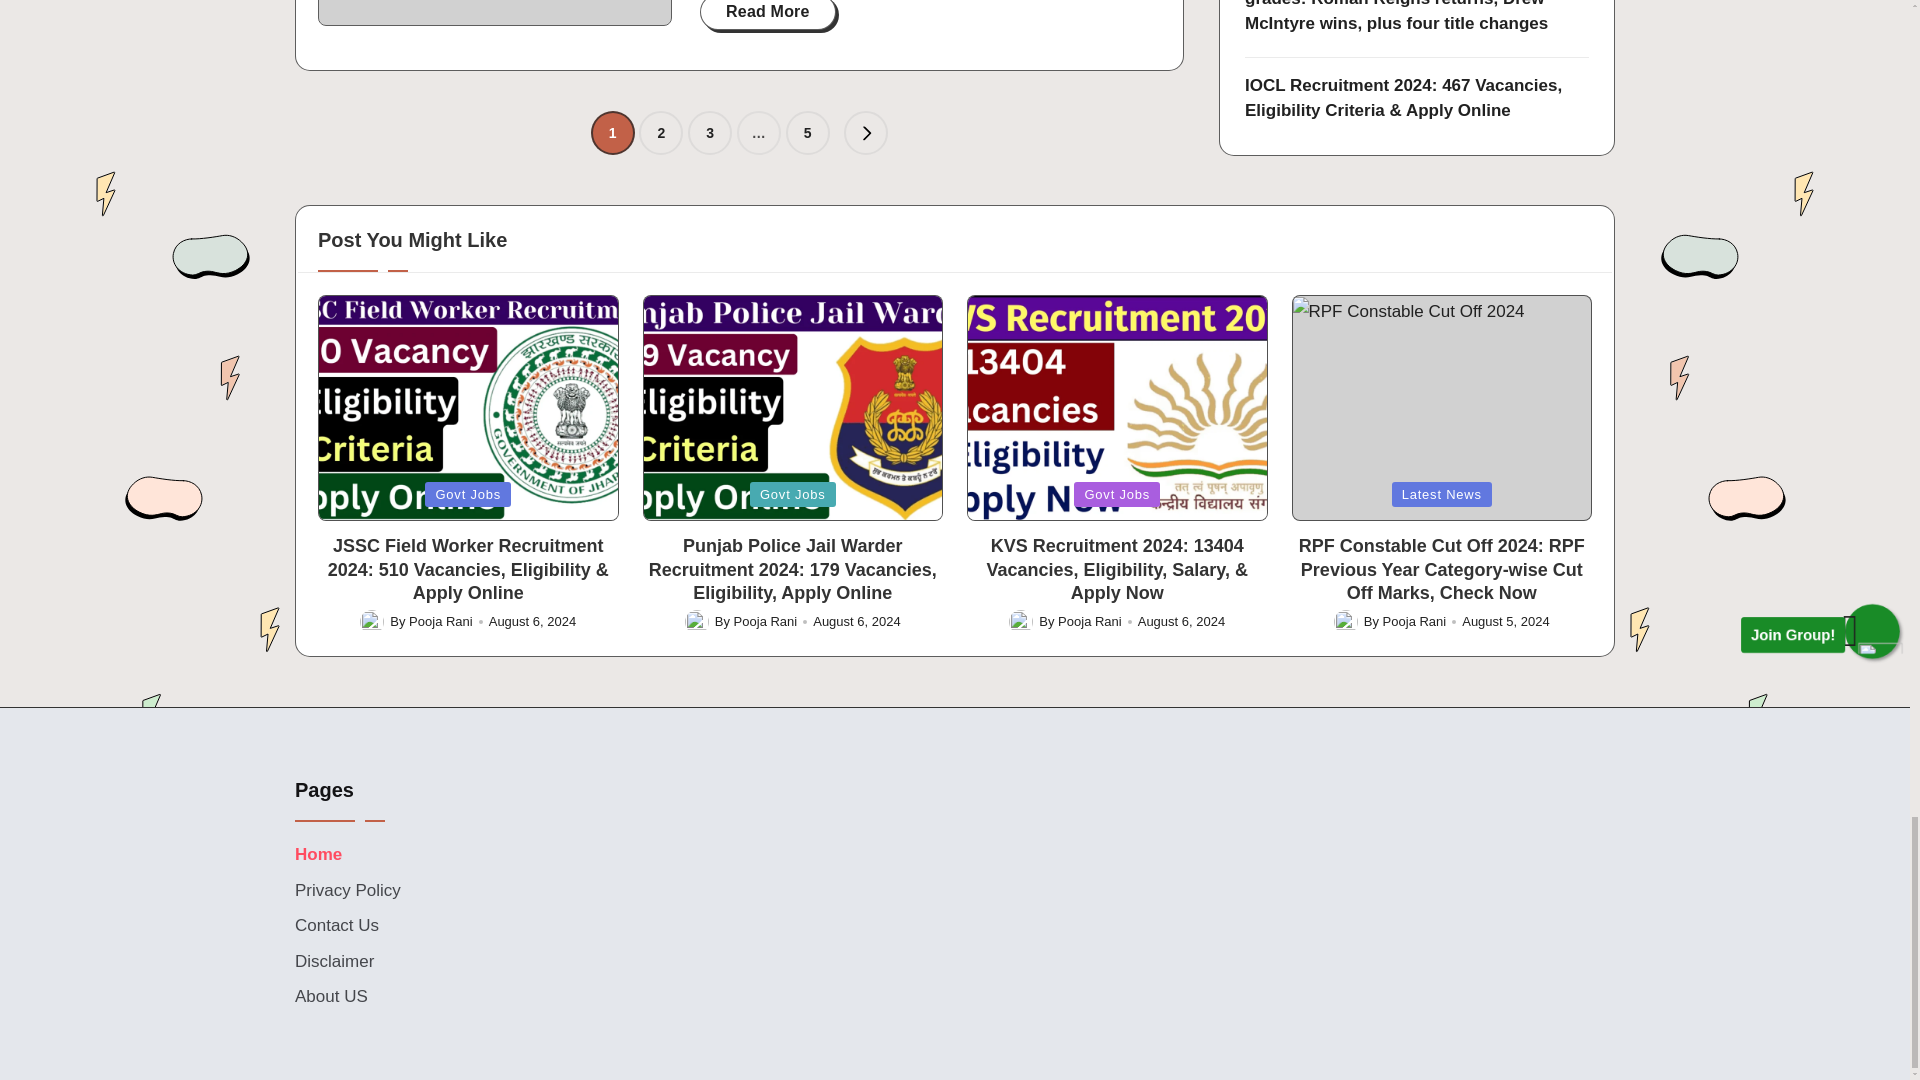 Image resolution: width=1920 pixels, height=1080 pixels. What do you see at coordinates (440, 621) in the screenshot?
I see `View all posts by Pooja Rani` at bounding box center [440, 621].